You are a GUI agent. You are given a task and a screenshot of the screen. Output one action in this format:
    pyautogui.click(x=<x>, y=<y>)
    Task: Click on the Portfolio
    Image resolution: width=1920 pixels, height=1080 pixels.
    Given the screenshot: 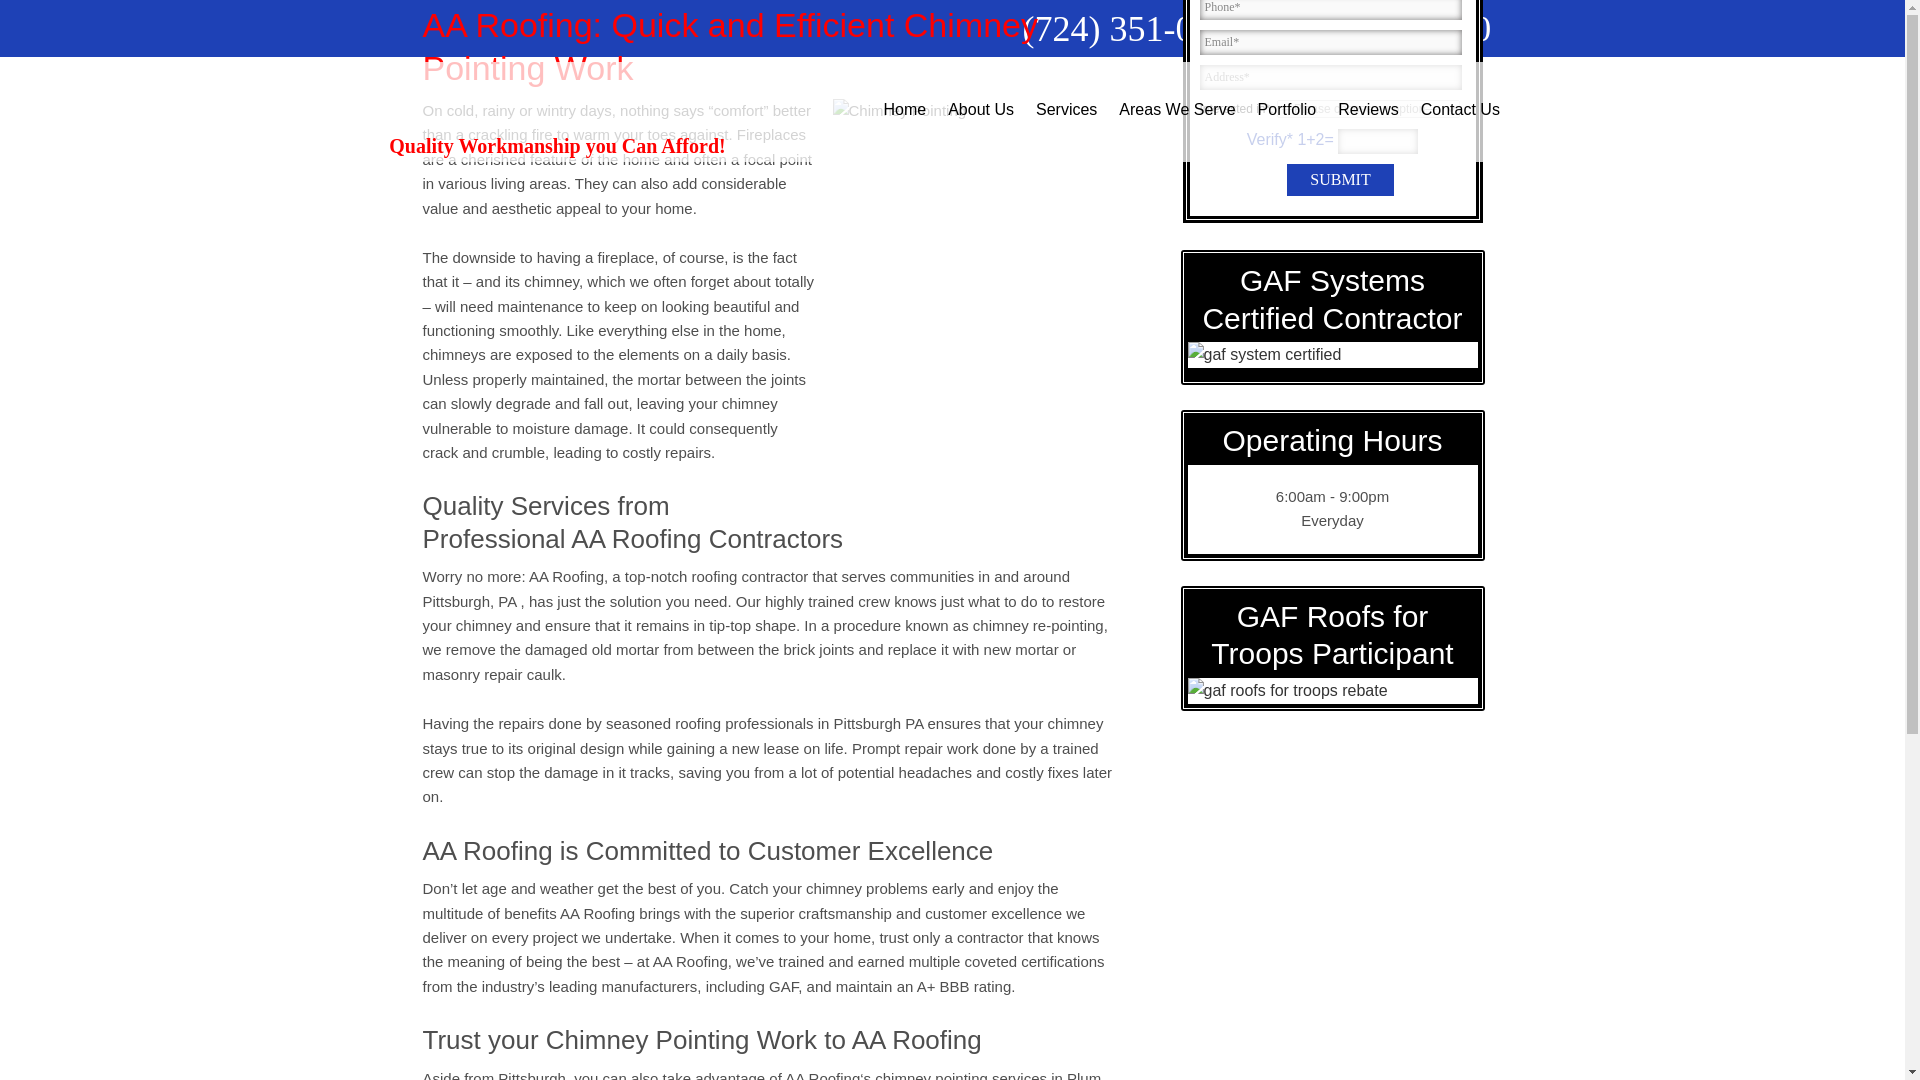 What is the action you would take?
    pyautogui.click(x=1287, y=110)
    